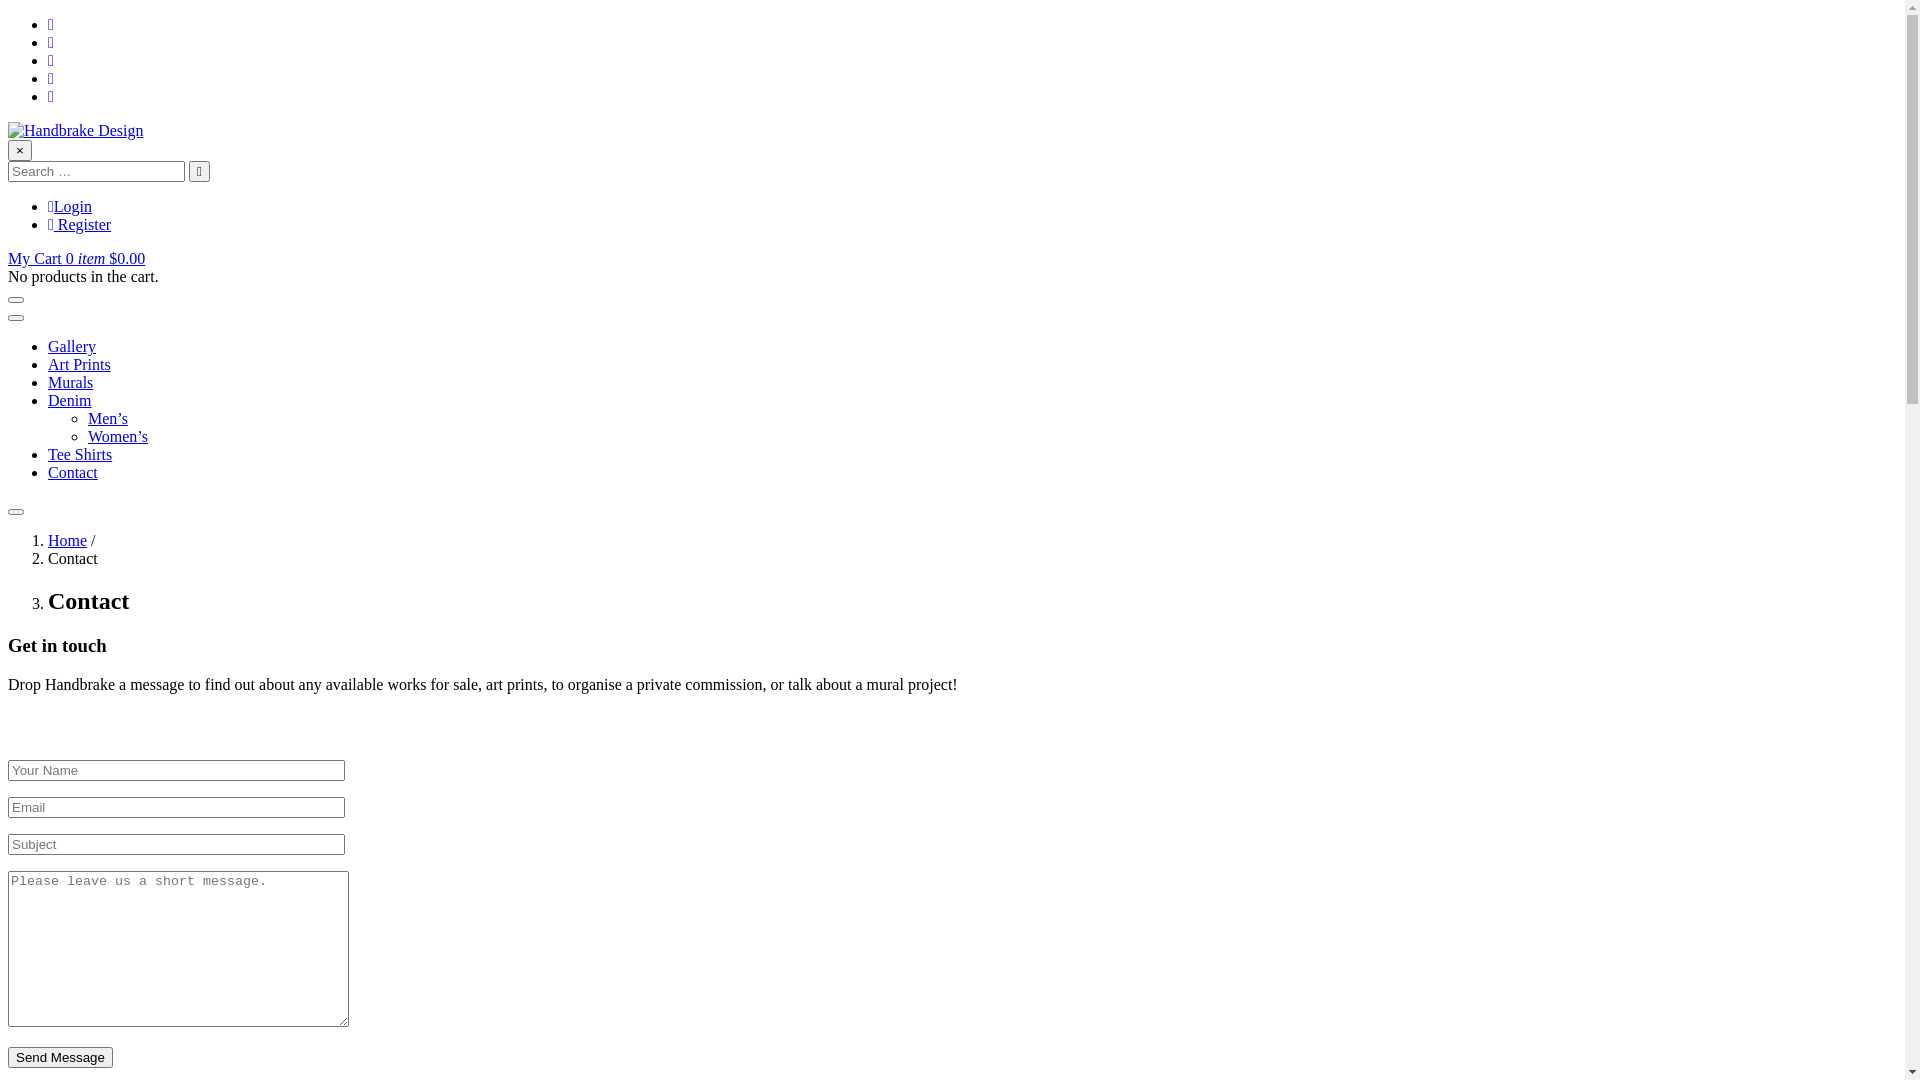 The height and width of the screenshot is (1080, 1920). What do you see at coordinates (68, 540) in the screenshot?
I see `Home` at bounding box center [68, 540].